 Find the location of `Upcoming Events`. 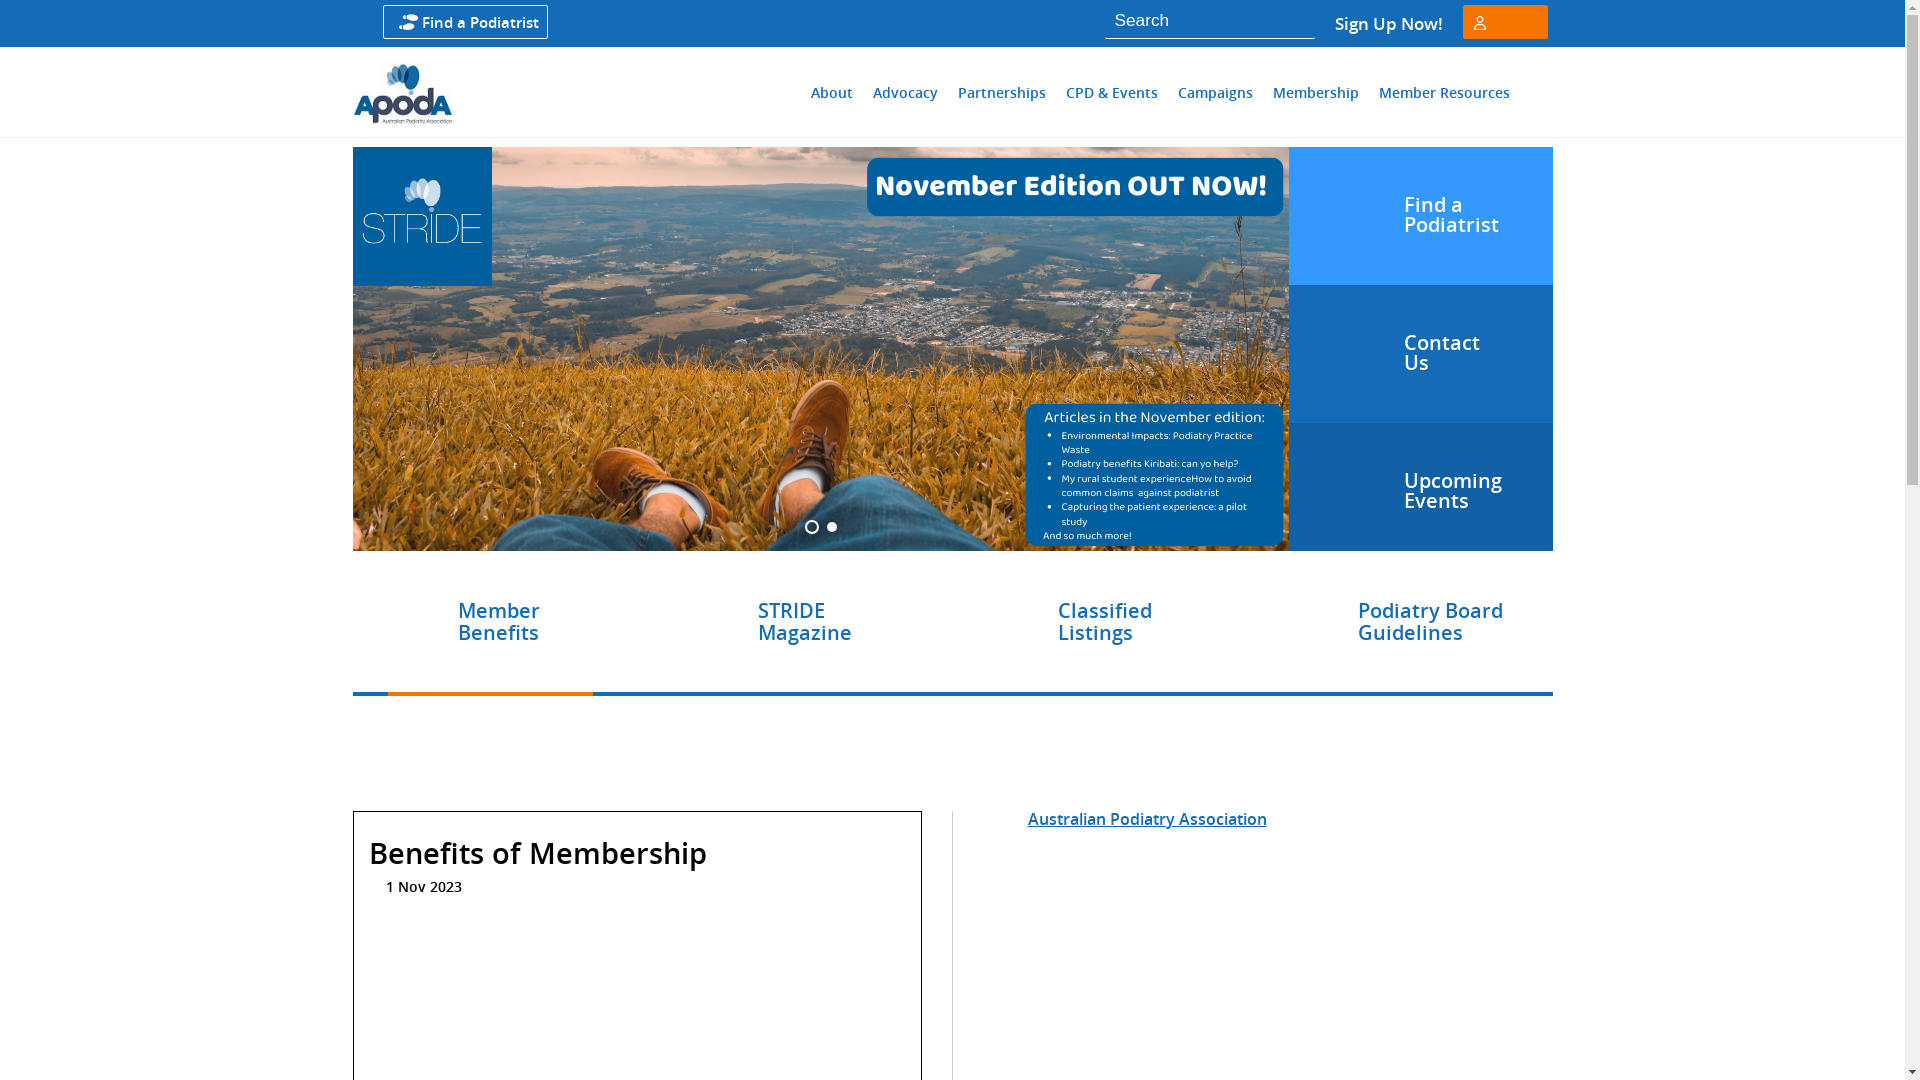

Upcoming Events is located at coordinates (1420, 487).